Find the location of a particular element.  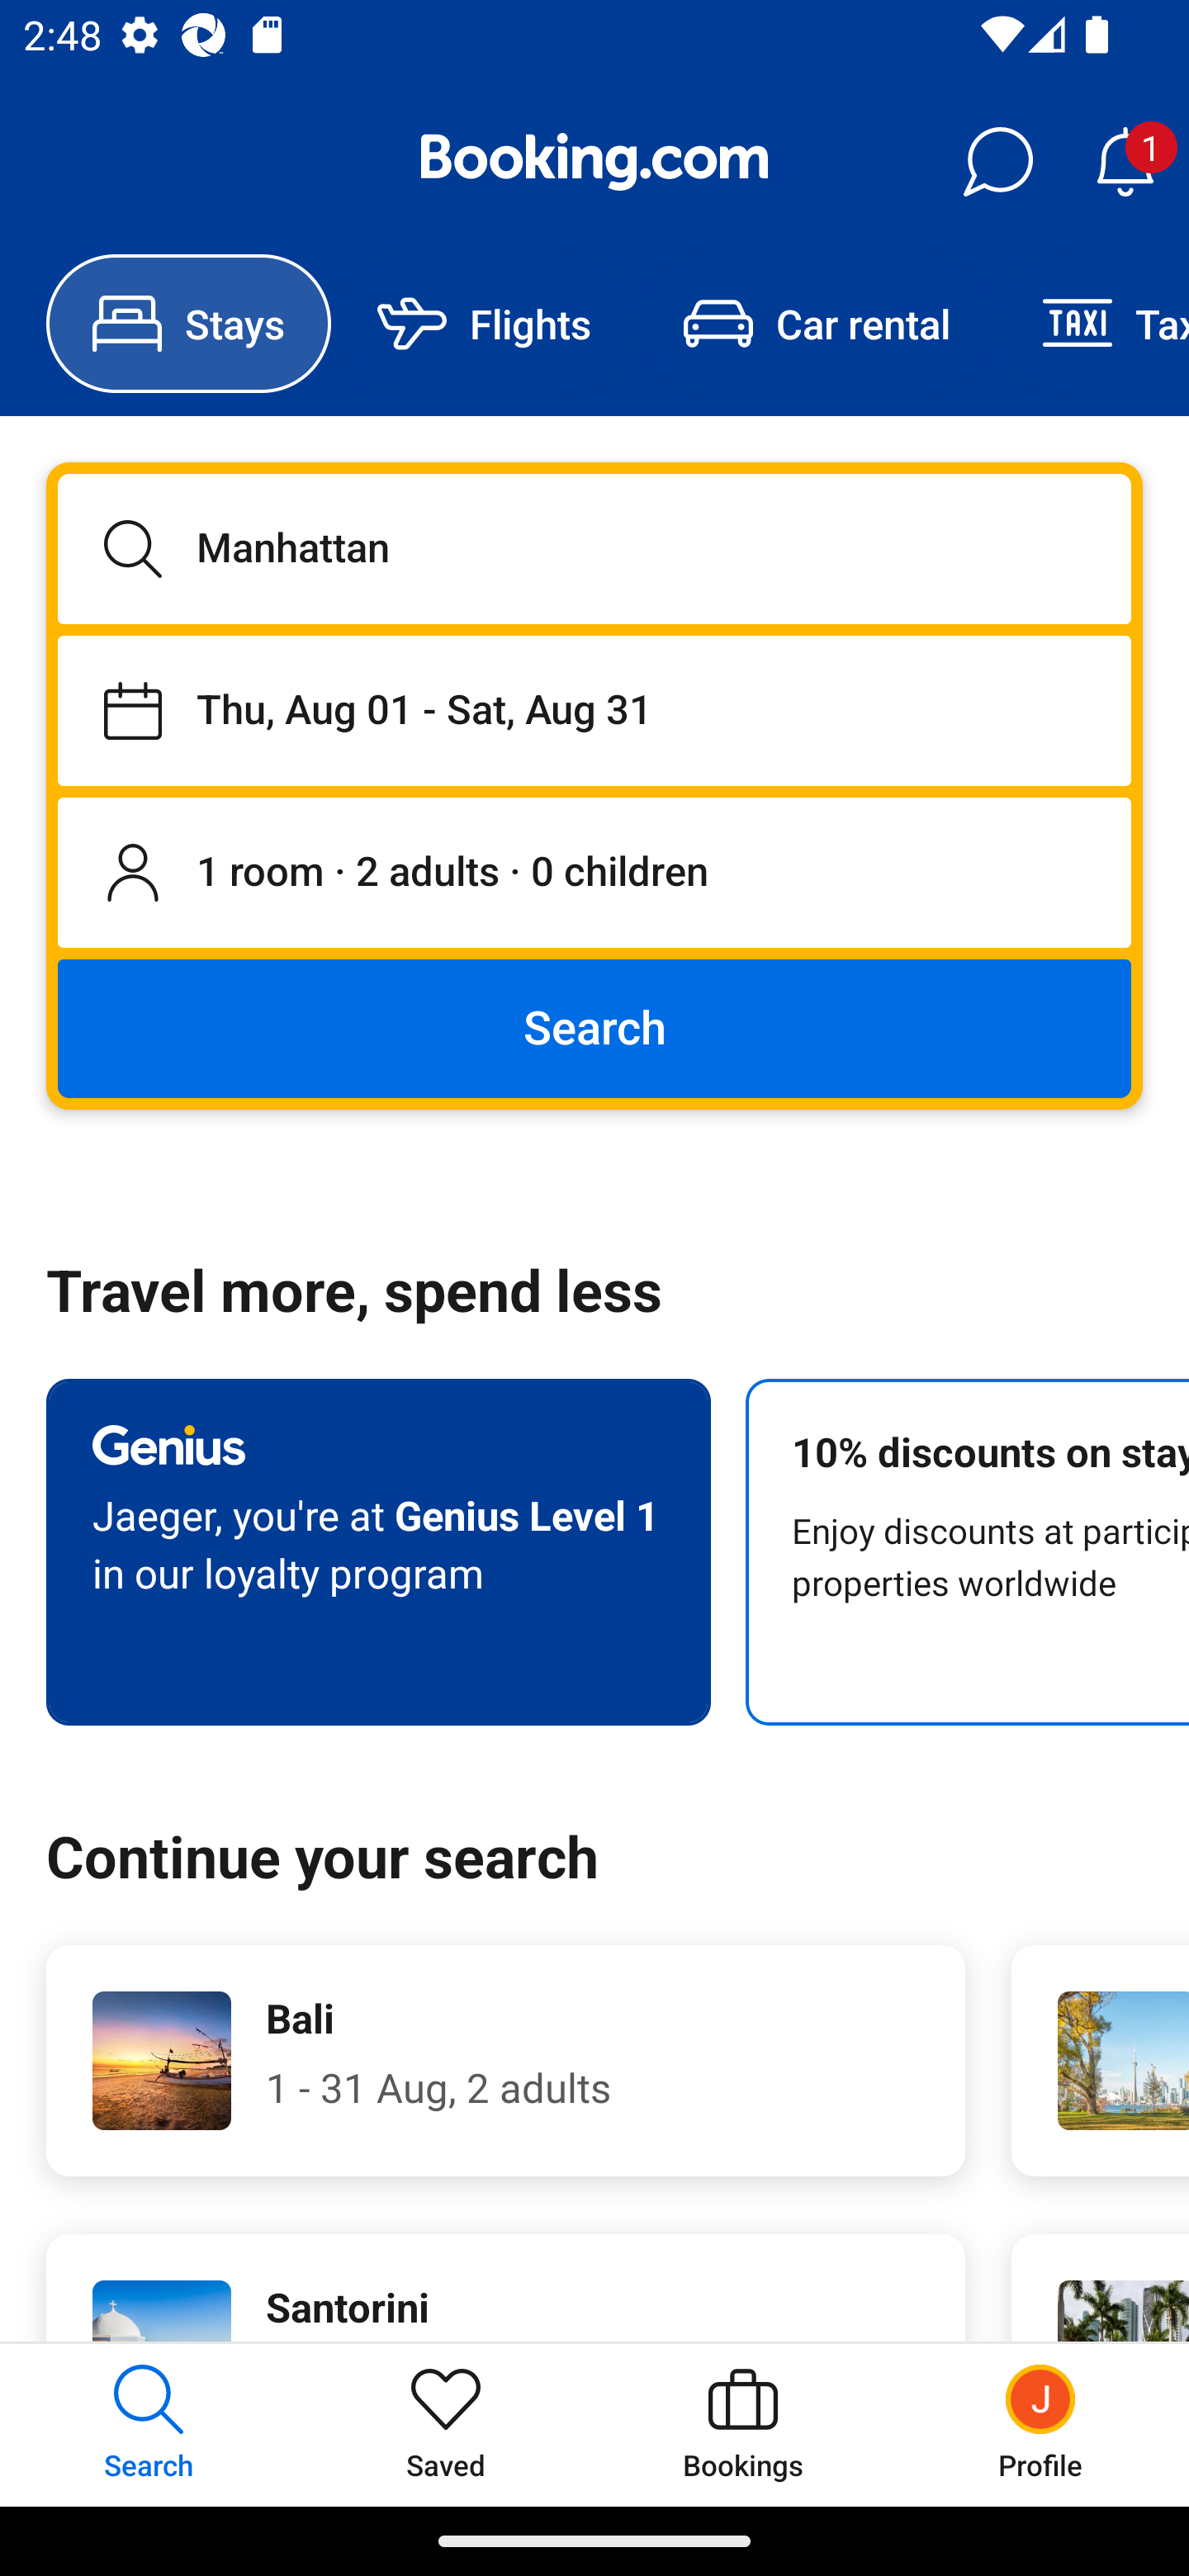

1 room, 2 adults, 0 children is located at coordinates (594, 874).